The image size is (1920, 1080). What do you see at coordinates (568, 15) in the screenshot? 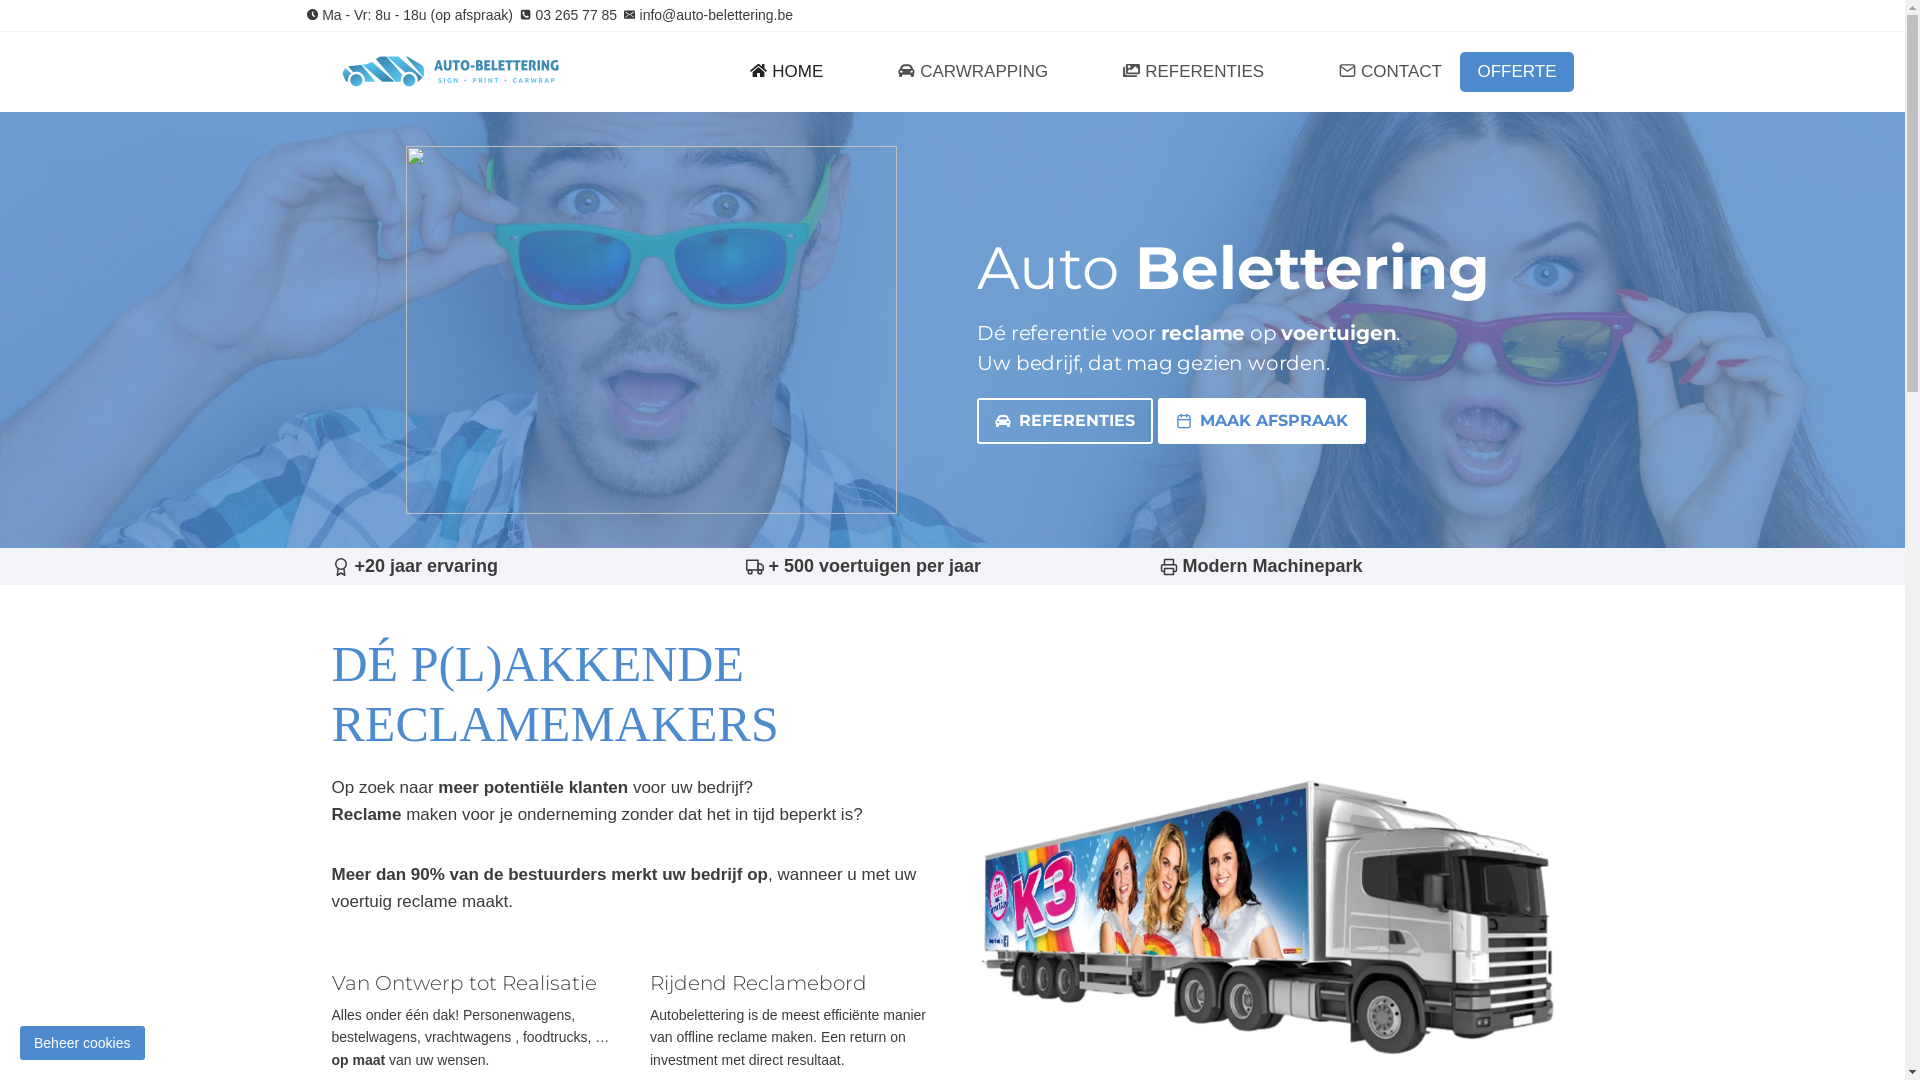
I see `03 265 77 85` at bounding box center [568, 15].